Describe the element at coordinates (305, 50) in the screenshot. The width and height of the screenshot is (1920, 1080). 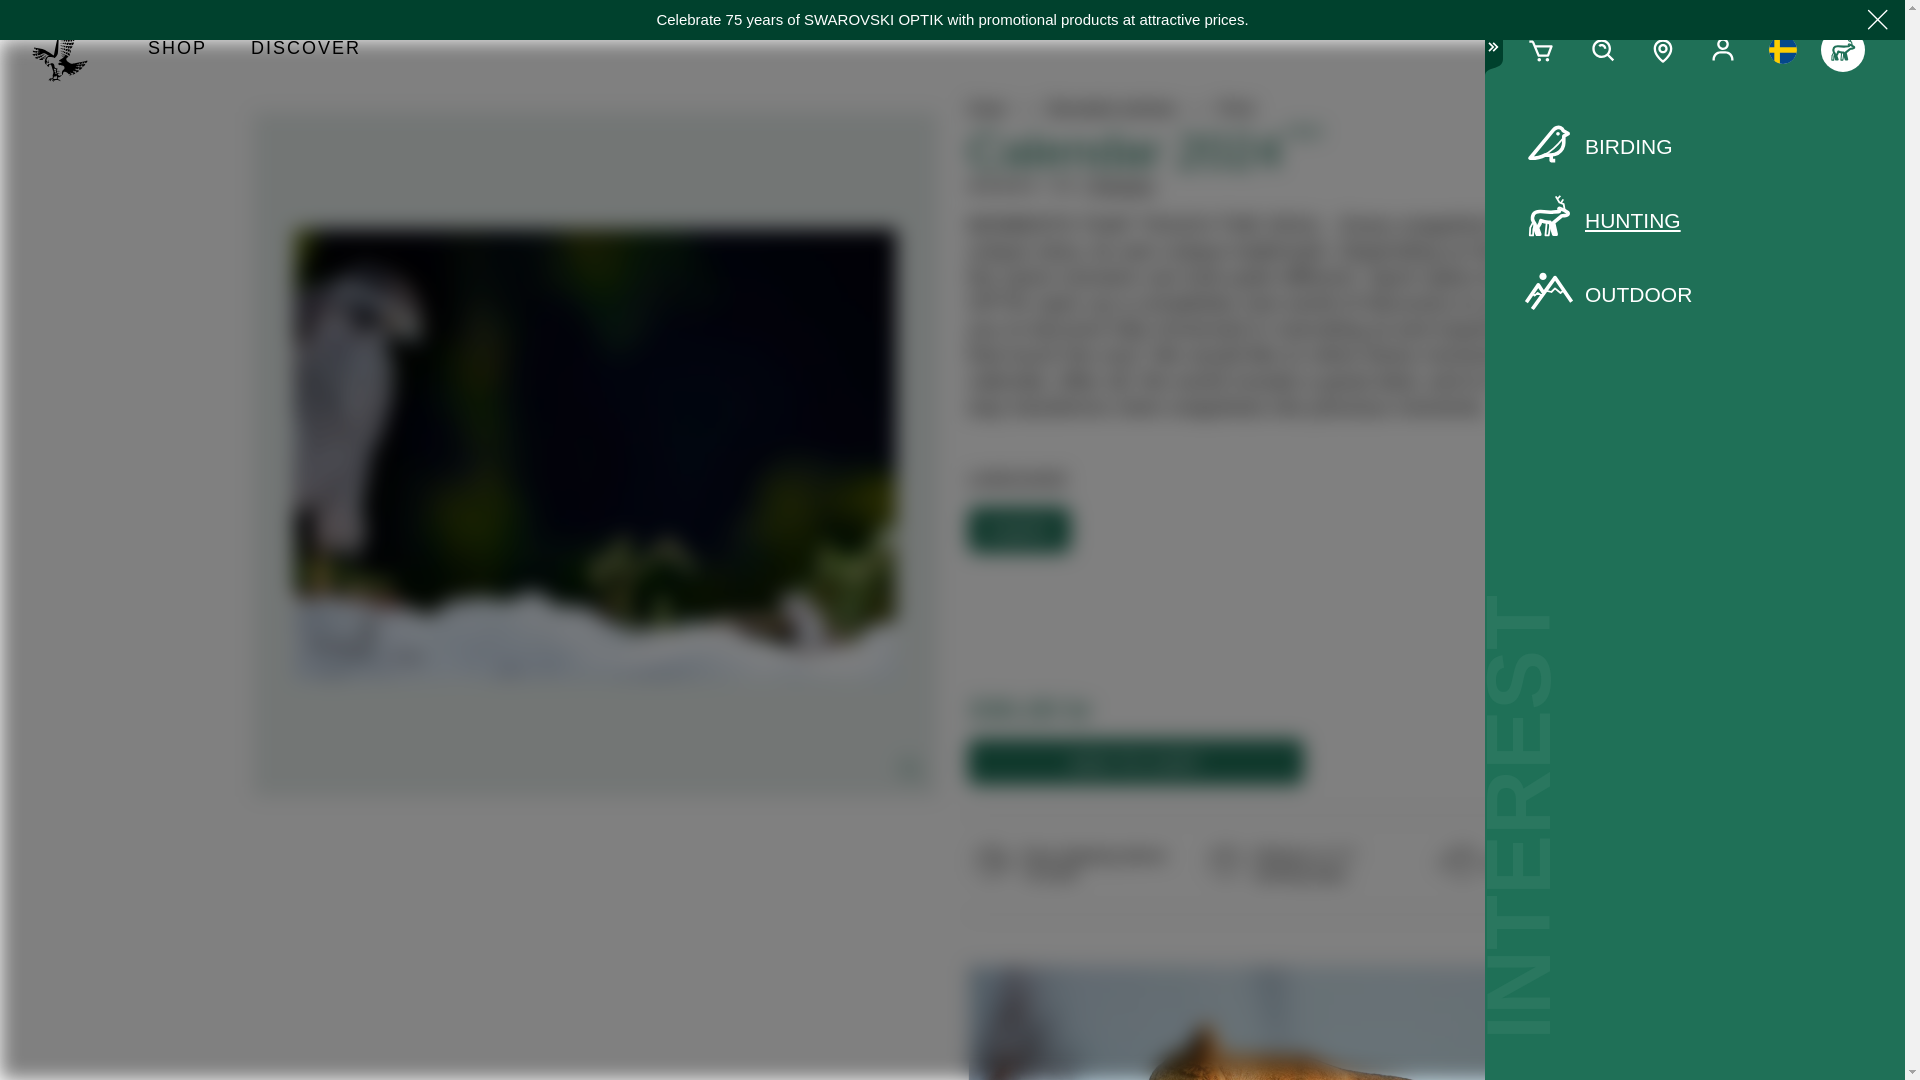
I see `Discover` at that location.